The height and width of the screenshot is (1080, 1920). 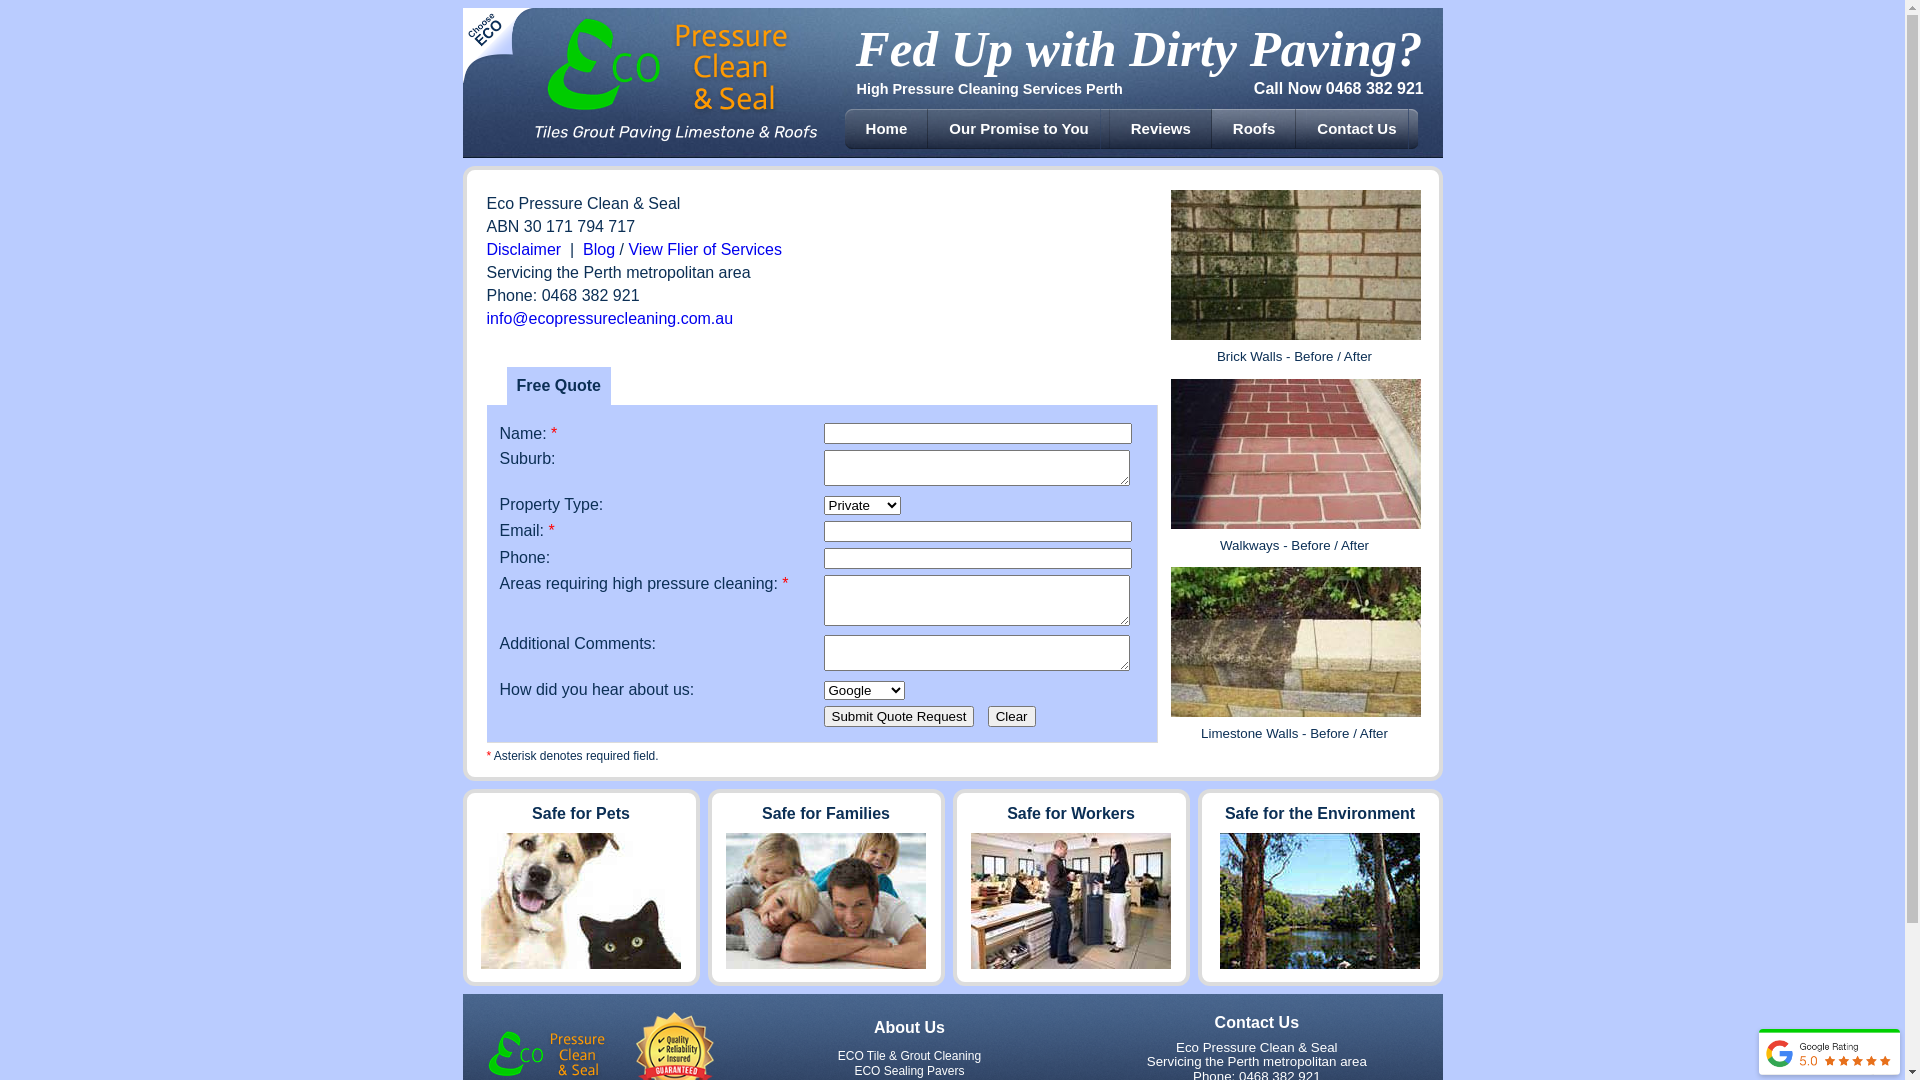 What do you see at coordinates (558, 386) in the screenshot?
I see `Free Quote` at bounding box center [558, 386].